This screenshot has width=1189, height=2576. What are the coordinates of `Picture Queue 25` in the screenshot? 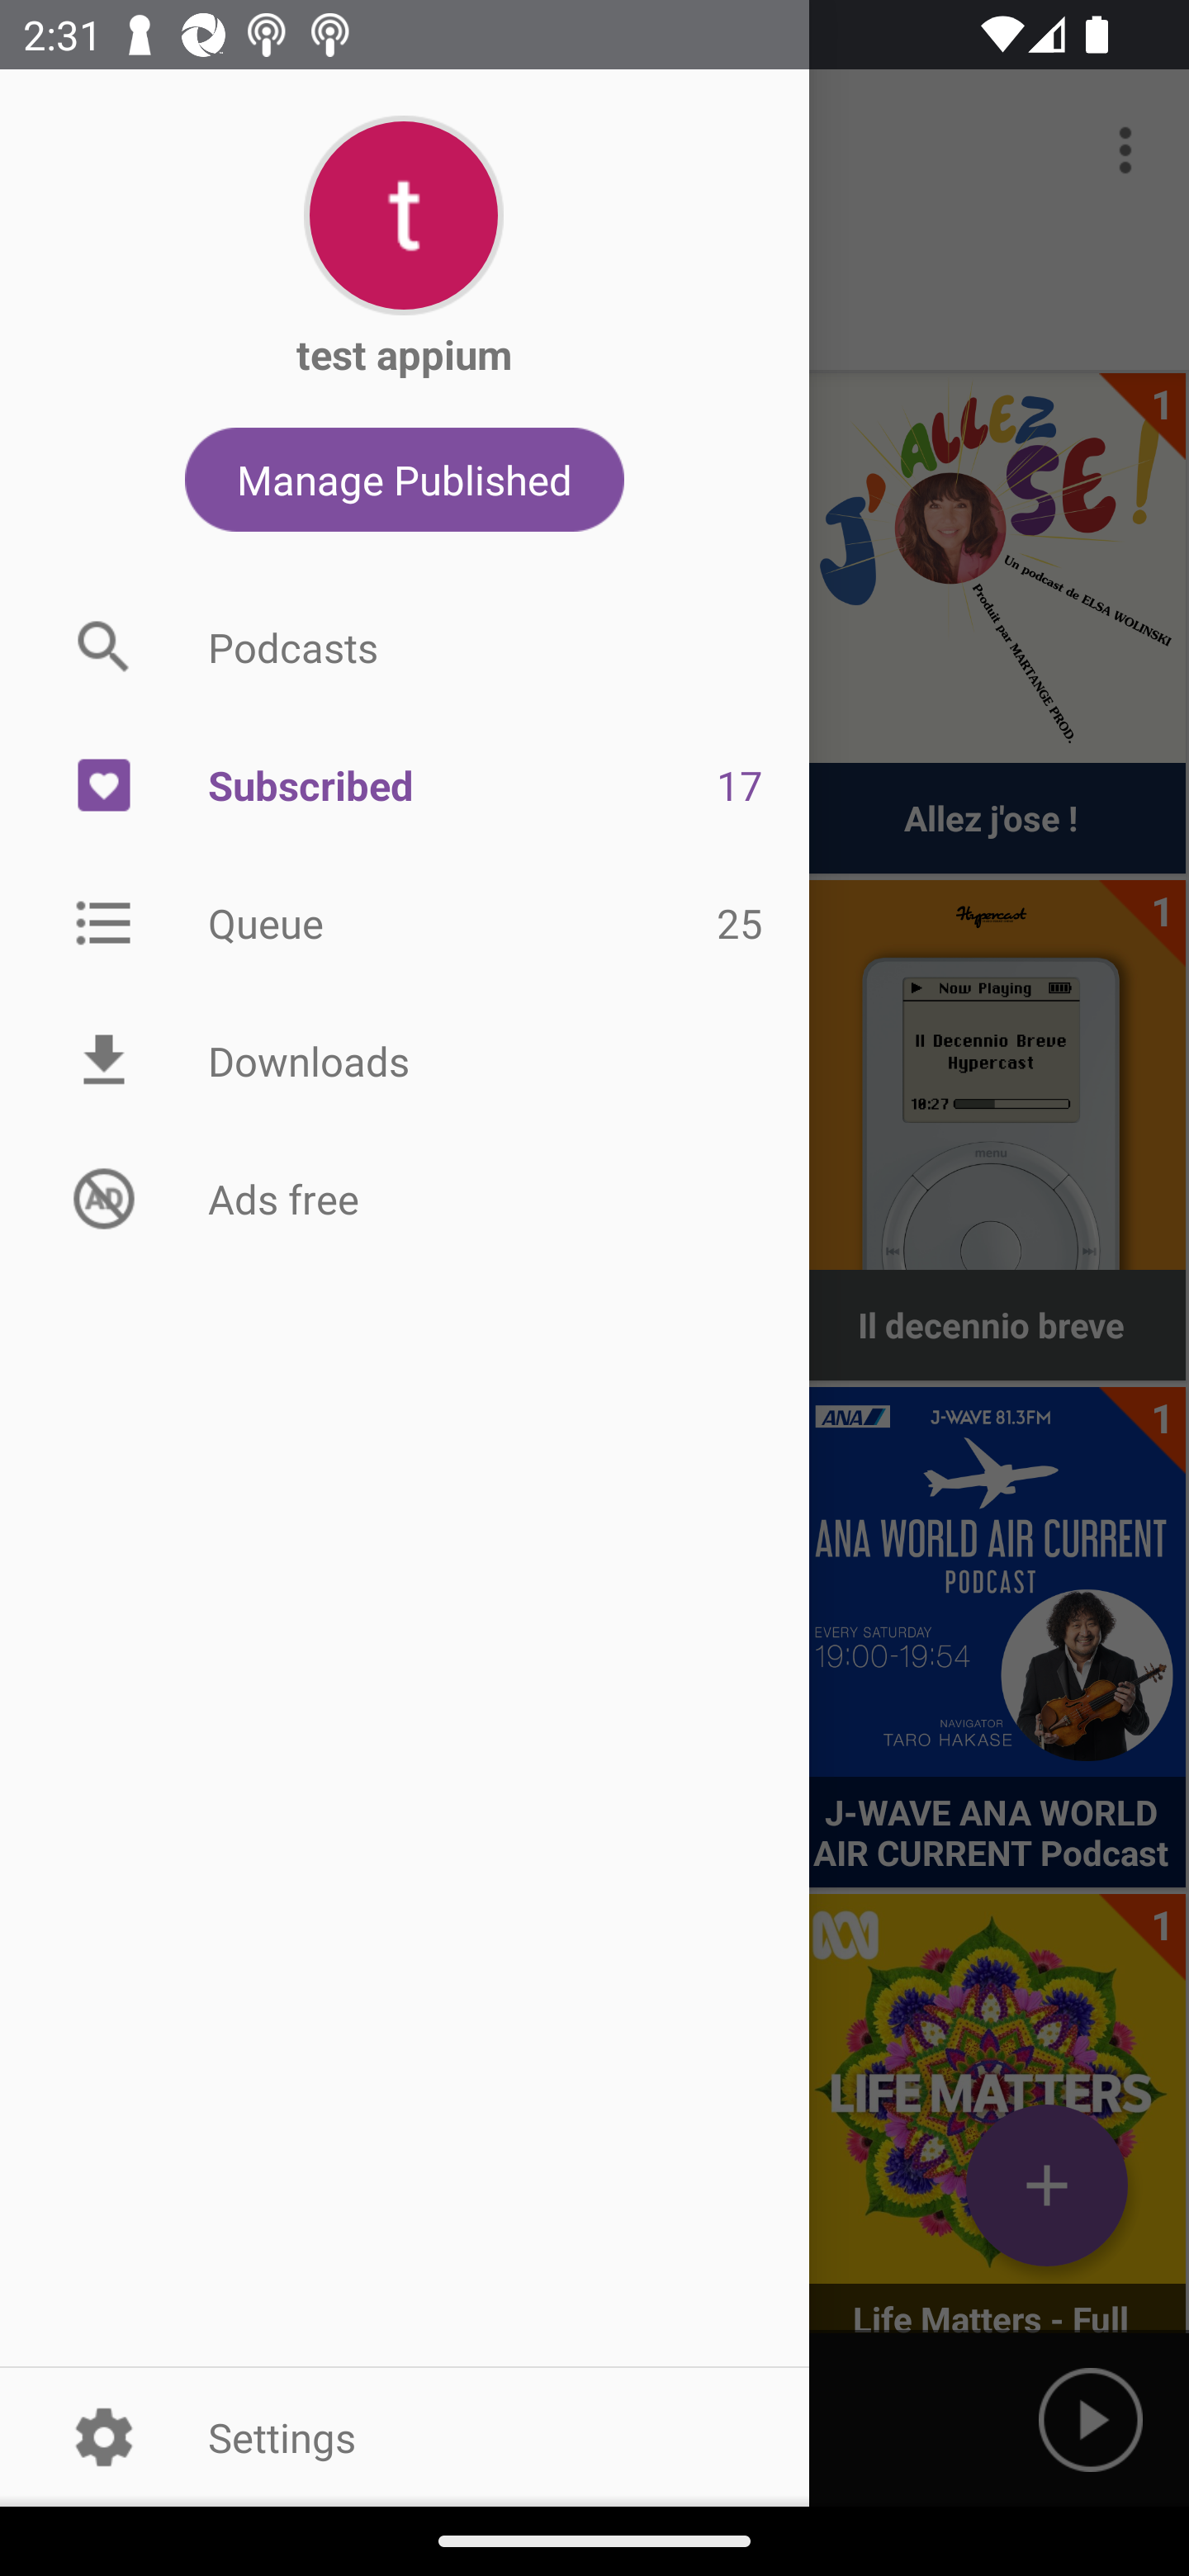 It's located at (405, 921).